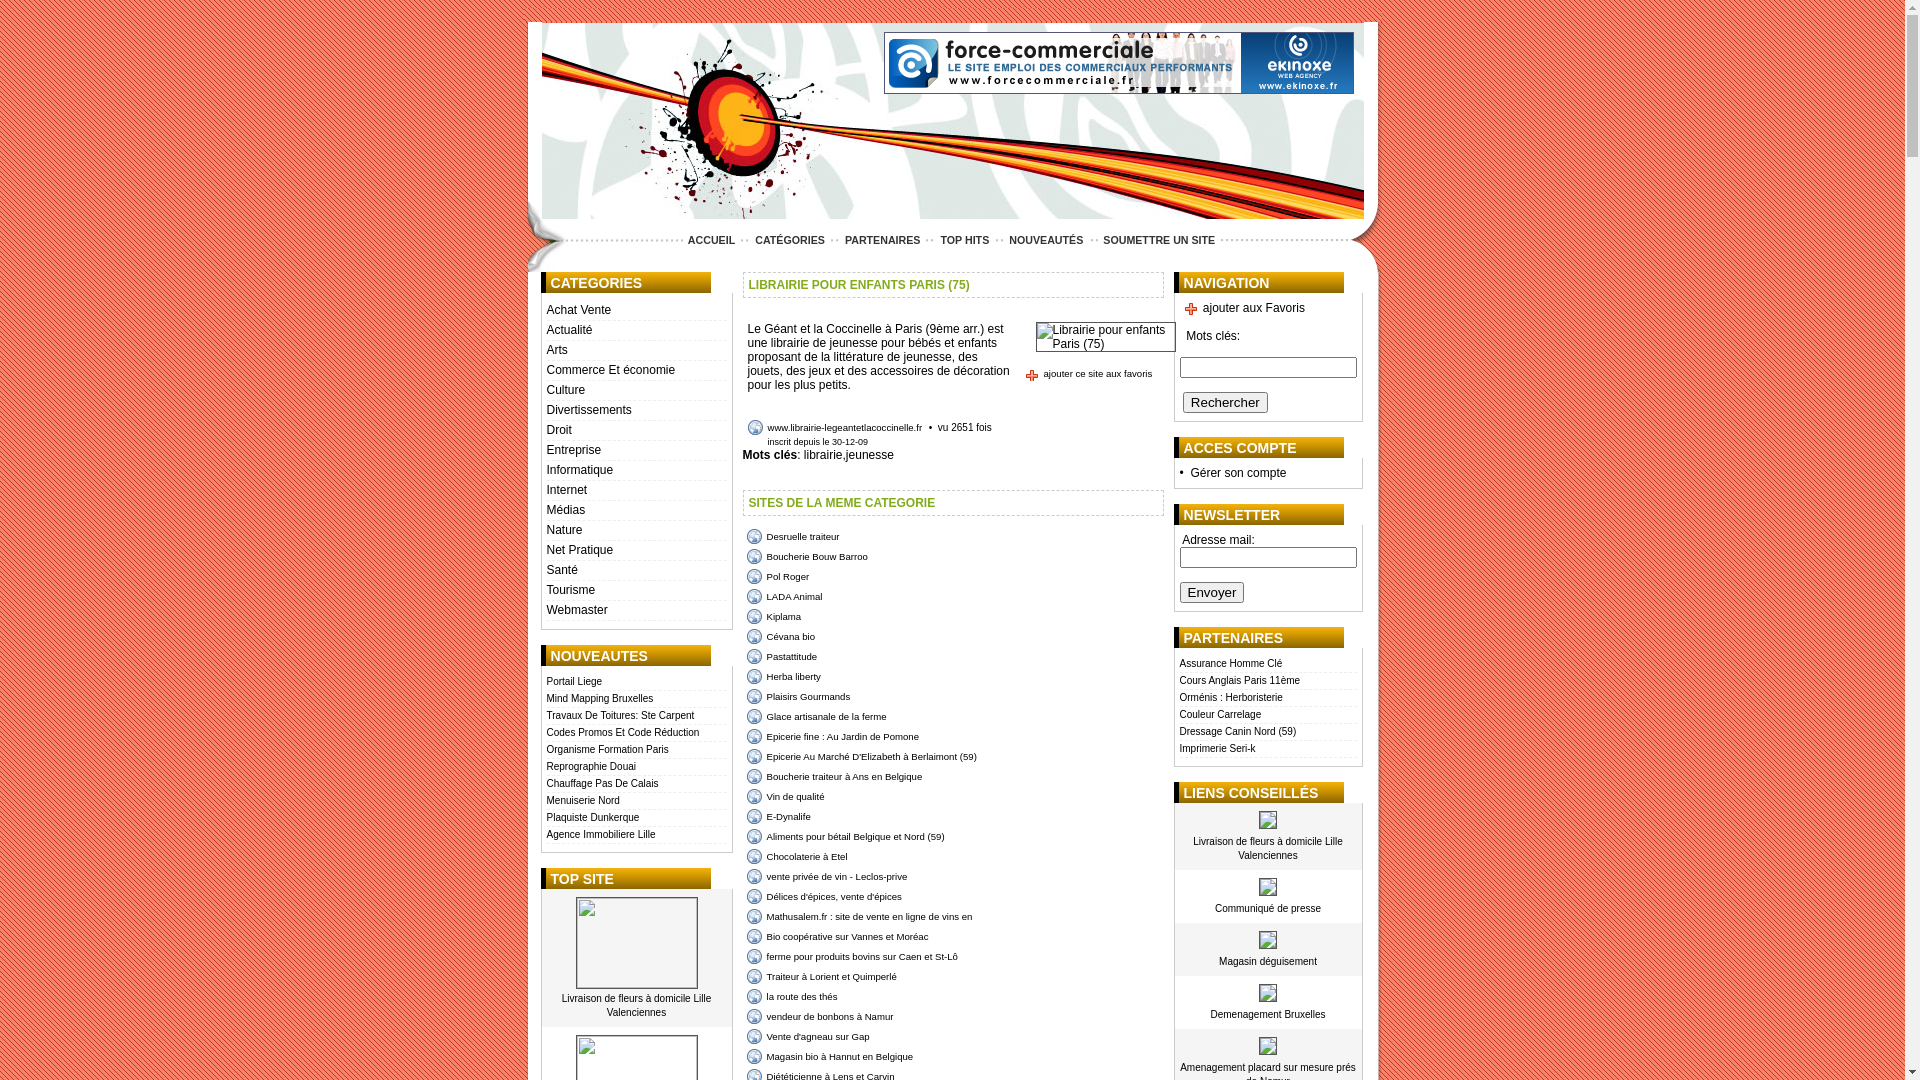 This screenshot has width=1920, height=1080. I want to click on Portail Liege, so click(636, 682).